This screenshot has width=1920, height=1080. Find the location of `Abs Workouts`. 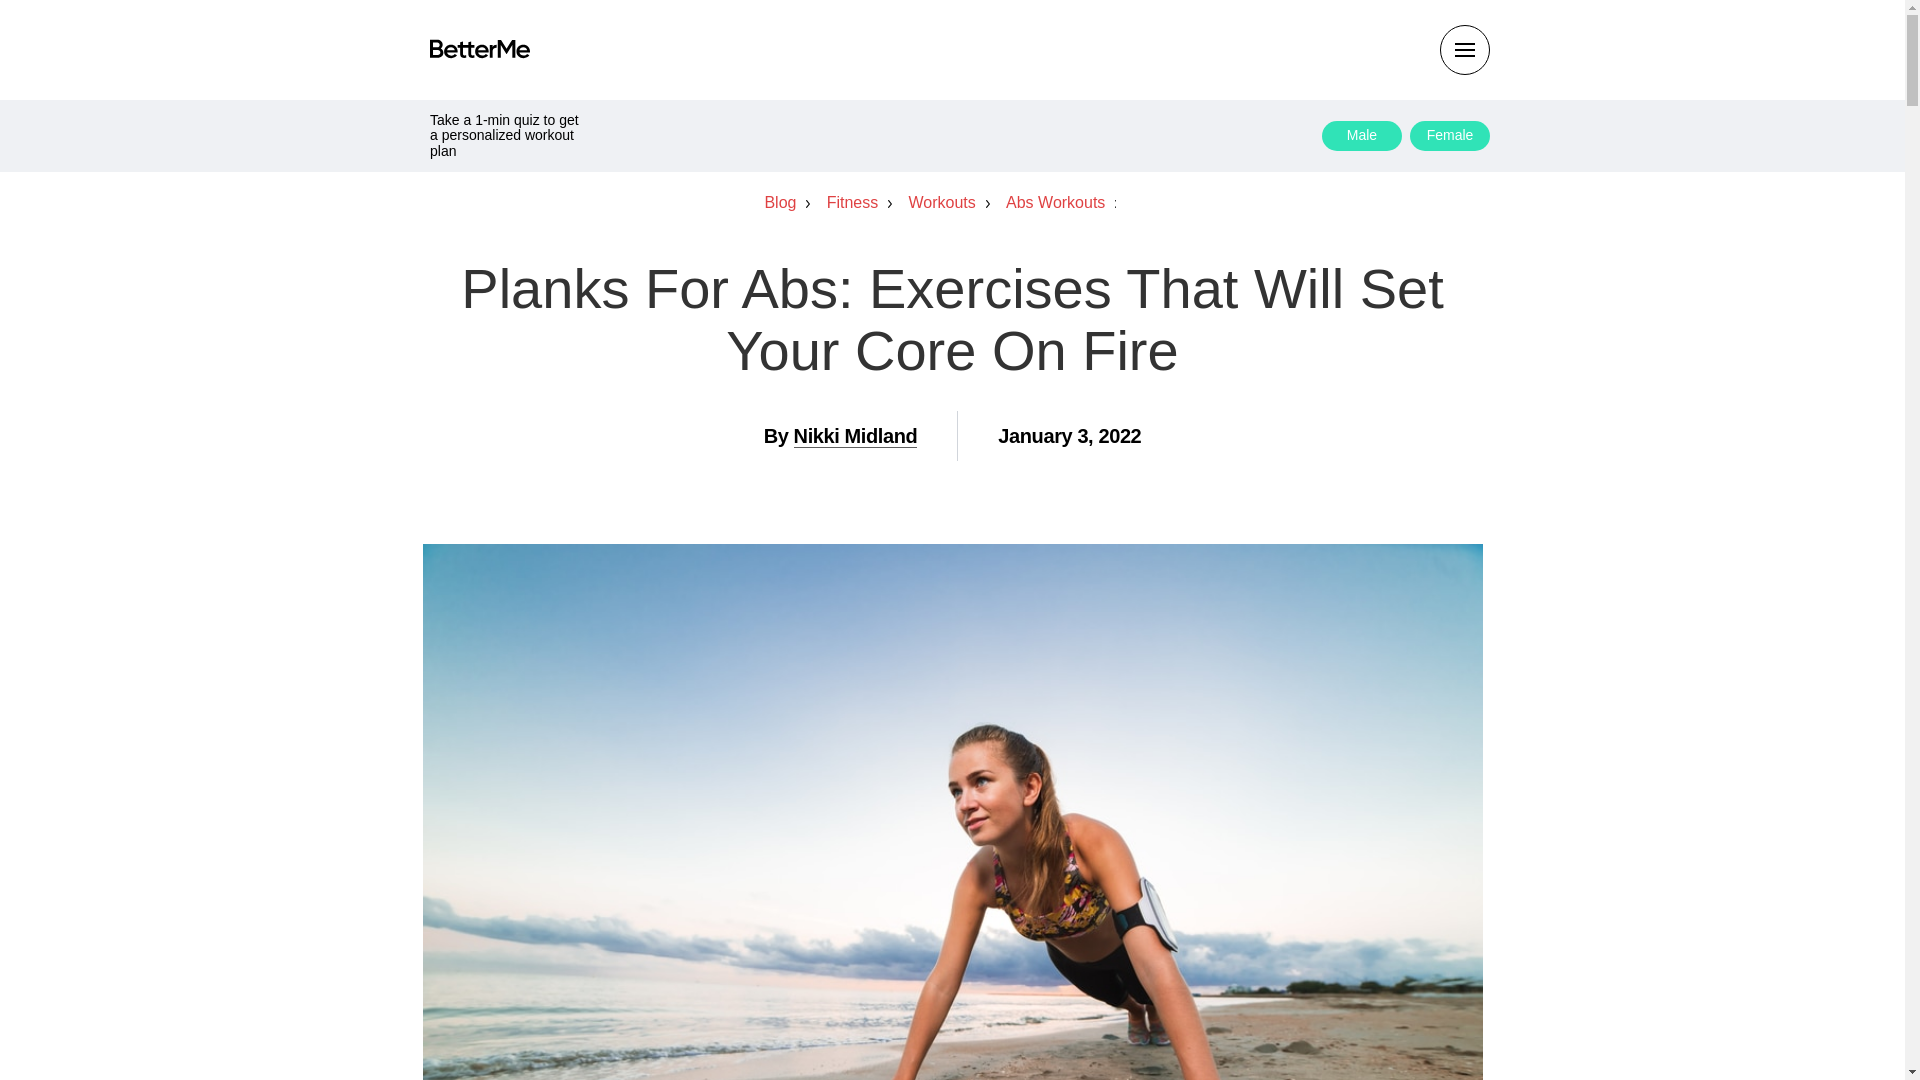

Abs Workouts is located at coordinates (1066, 202).